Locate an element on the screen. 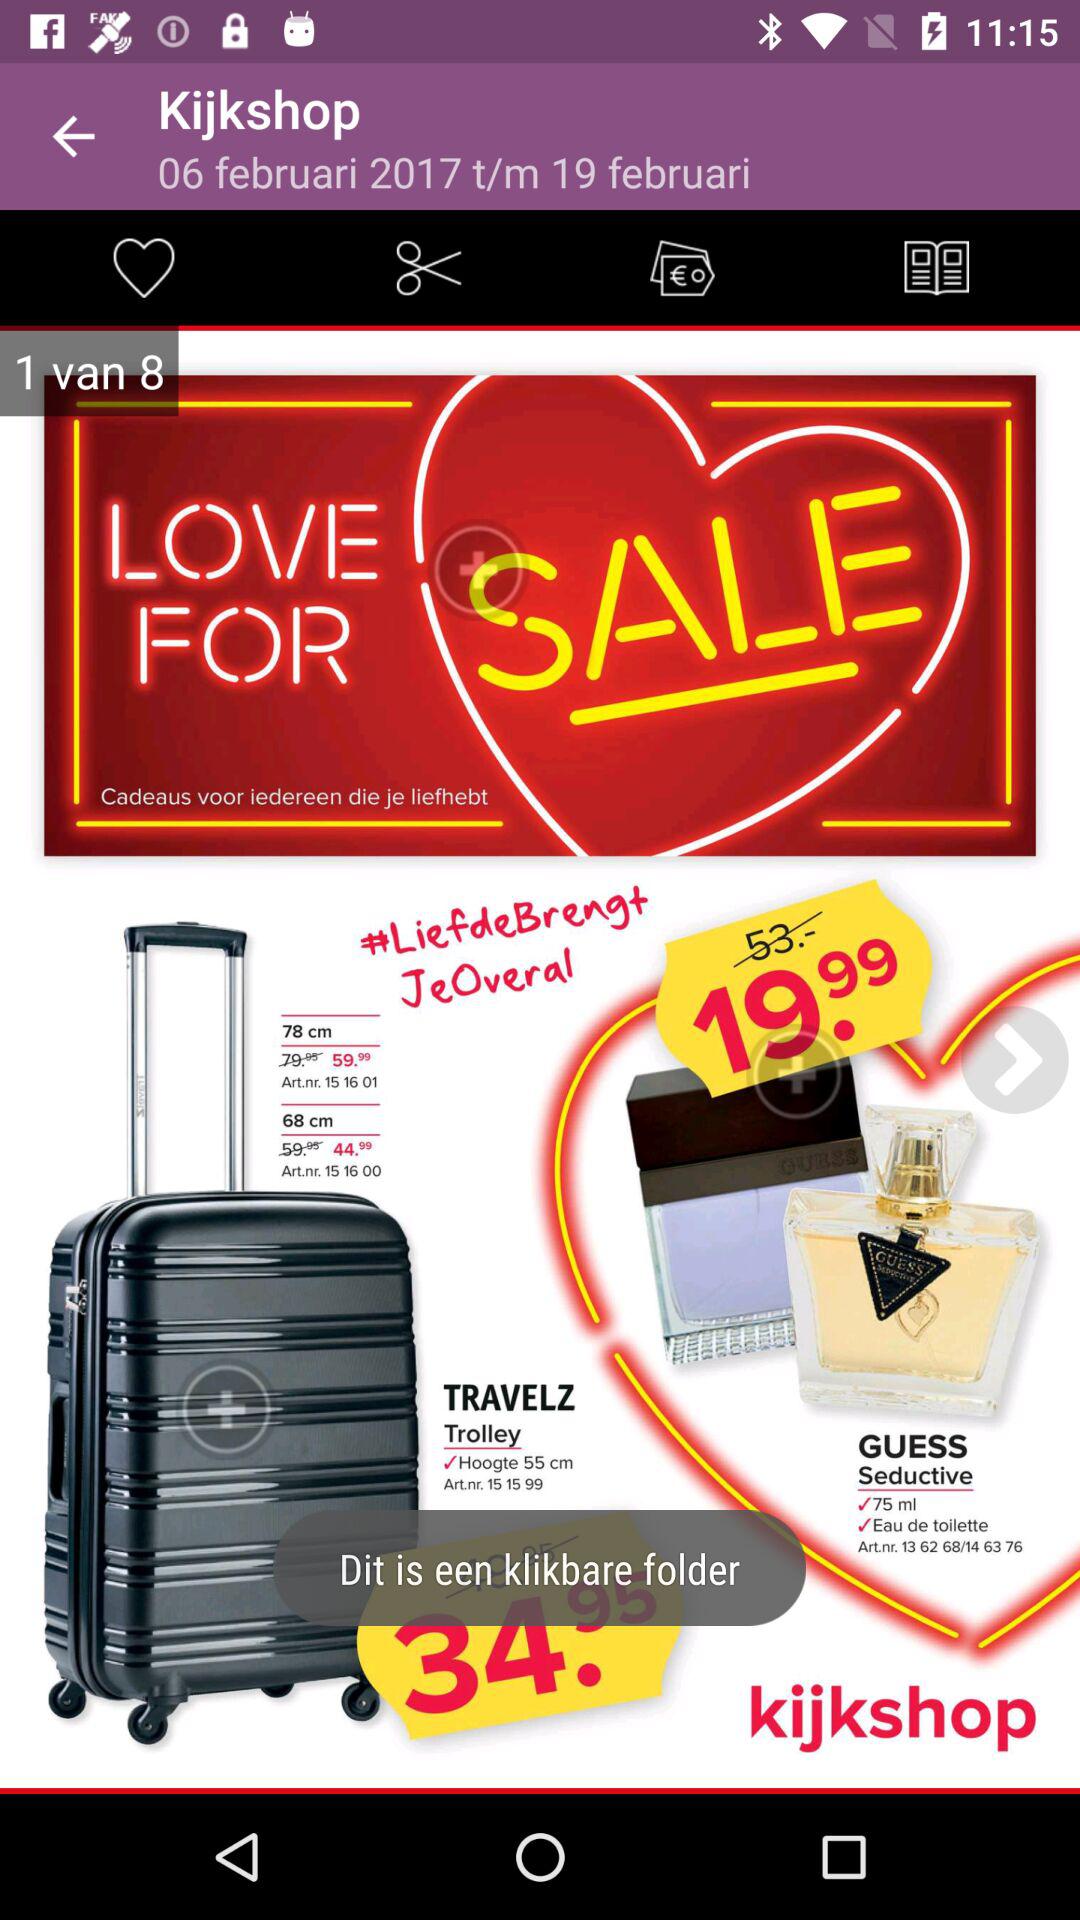 Image resolution: width=1080 pixels, height=1920 pixels. click the app to the right of the 06 februari 2017 is located at coordinates (936, 268).